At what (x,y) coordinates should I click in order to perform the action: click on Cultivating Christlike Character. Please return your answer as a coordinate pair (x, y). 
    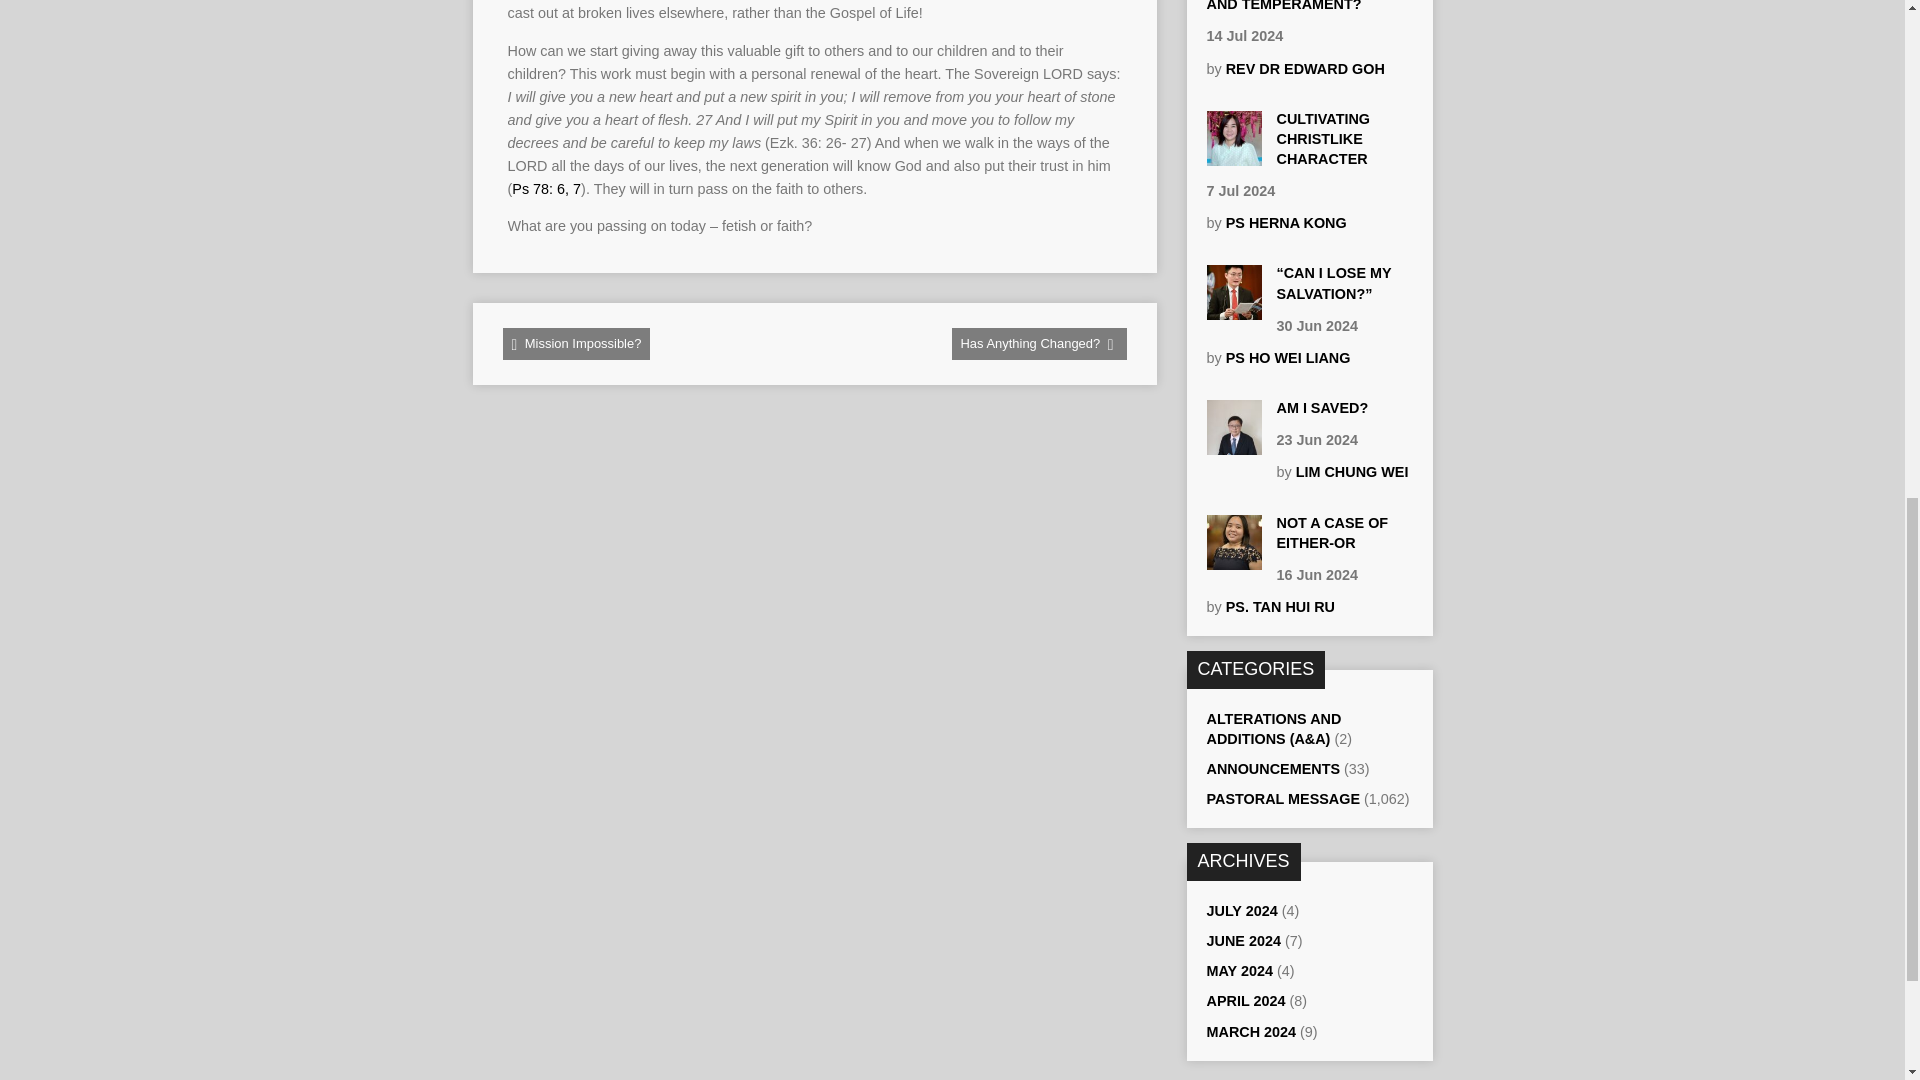
    Looking at the image, I should click on (1233, 156).